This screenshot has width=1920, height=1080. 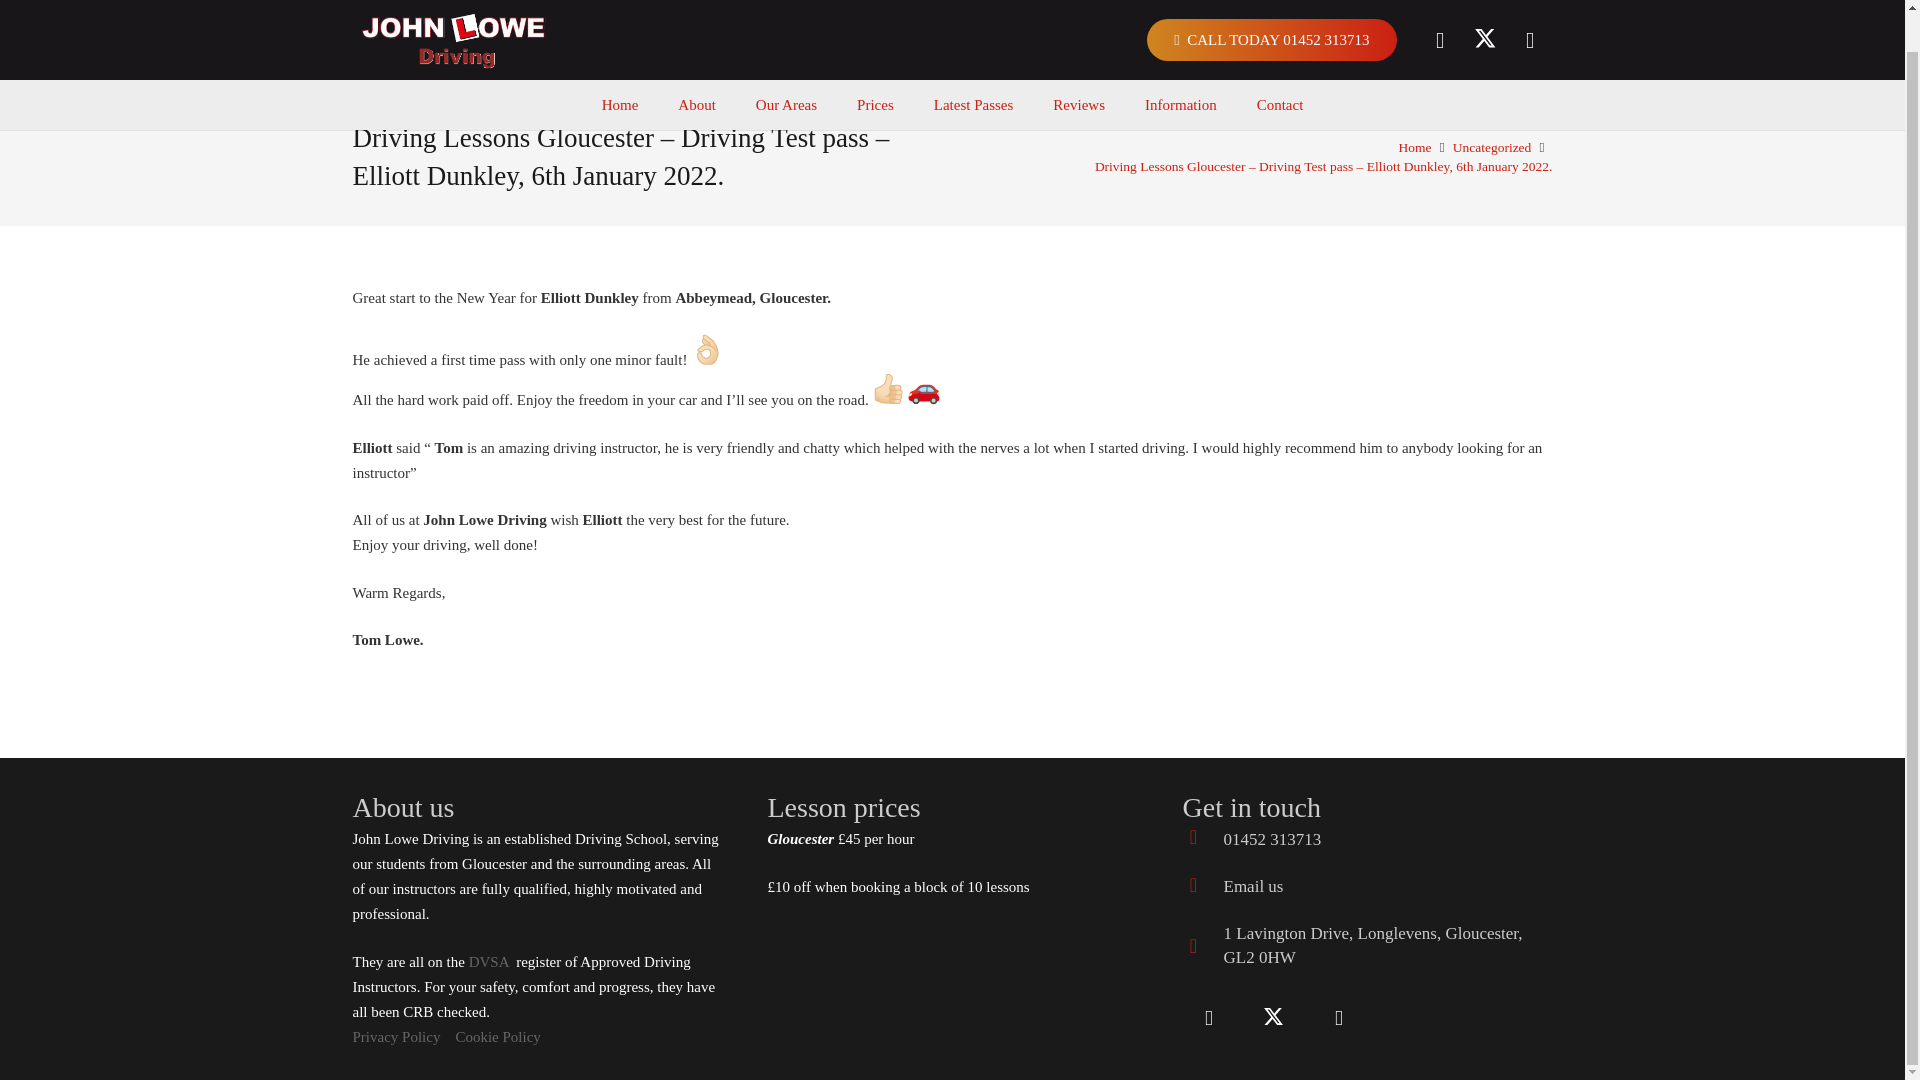 What do you see at coordinates (786, 64) in the screenshot?
I see `Our Areas` at bounding box center [786, 64].